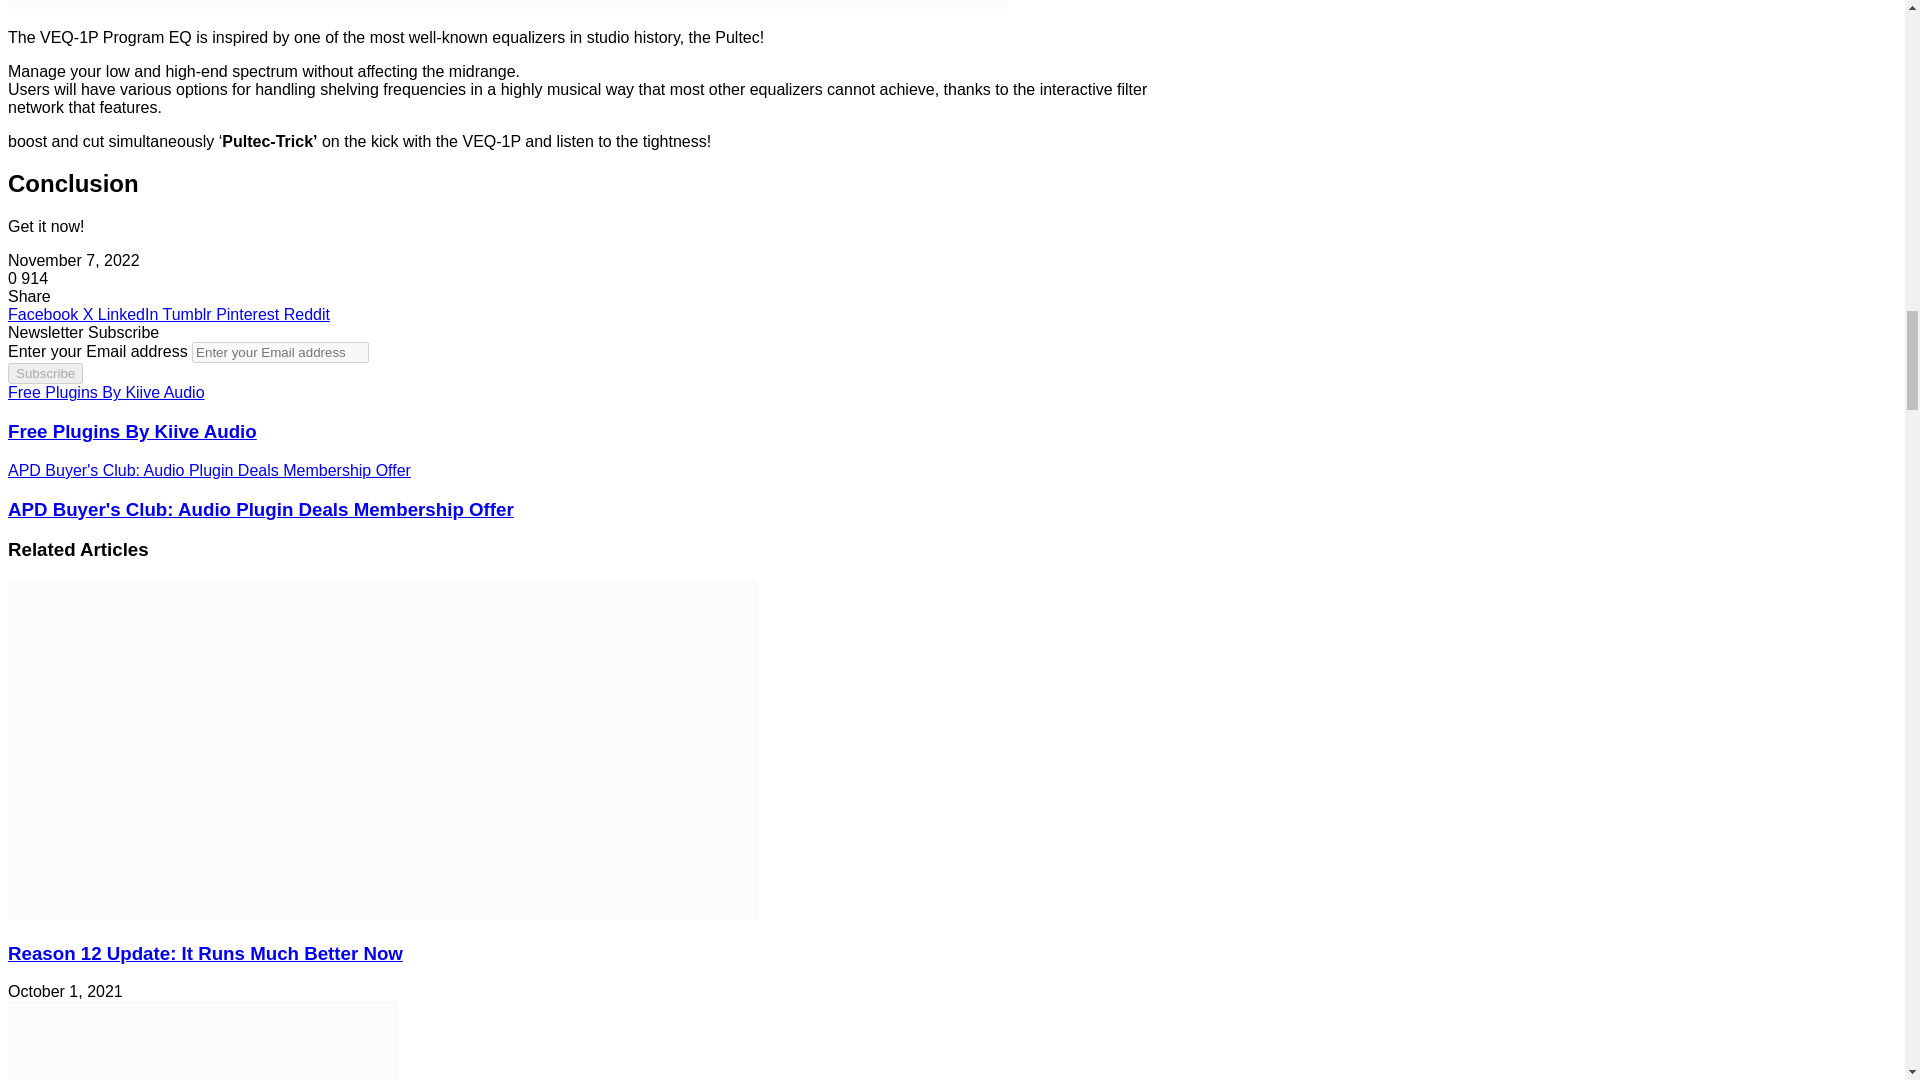 The width and height of the screenshot is (1920, 1080). Describe the element at coordinates (188, 314) in the screenshot. I see `Tumblr` at that location.